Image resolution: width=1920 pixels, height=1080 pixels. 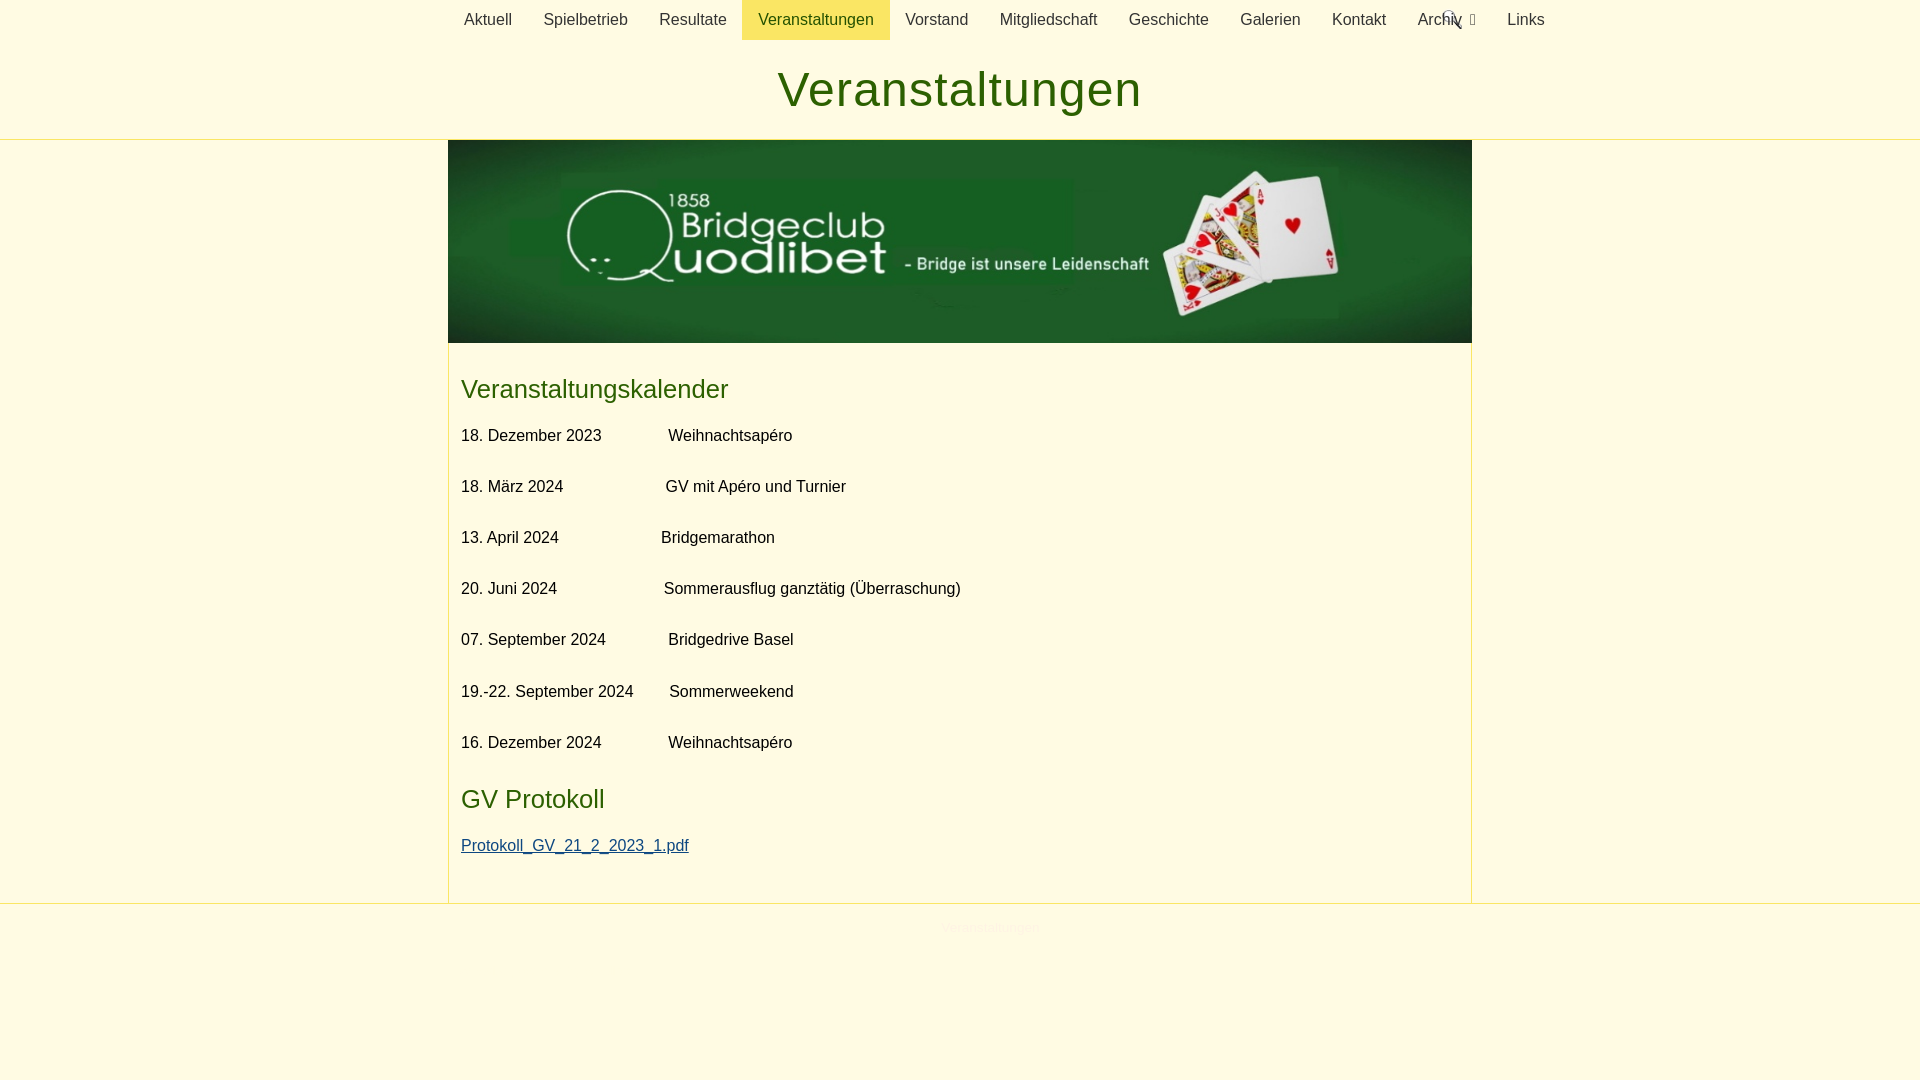 What do you see at coordinates (936, 20) in the screenshot?
I see `Vorstand` at bounding box center [936, 20].